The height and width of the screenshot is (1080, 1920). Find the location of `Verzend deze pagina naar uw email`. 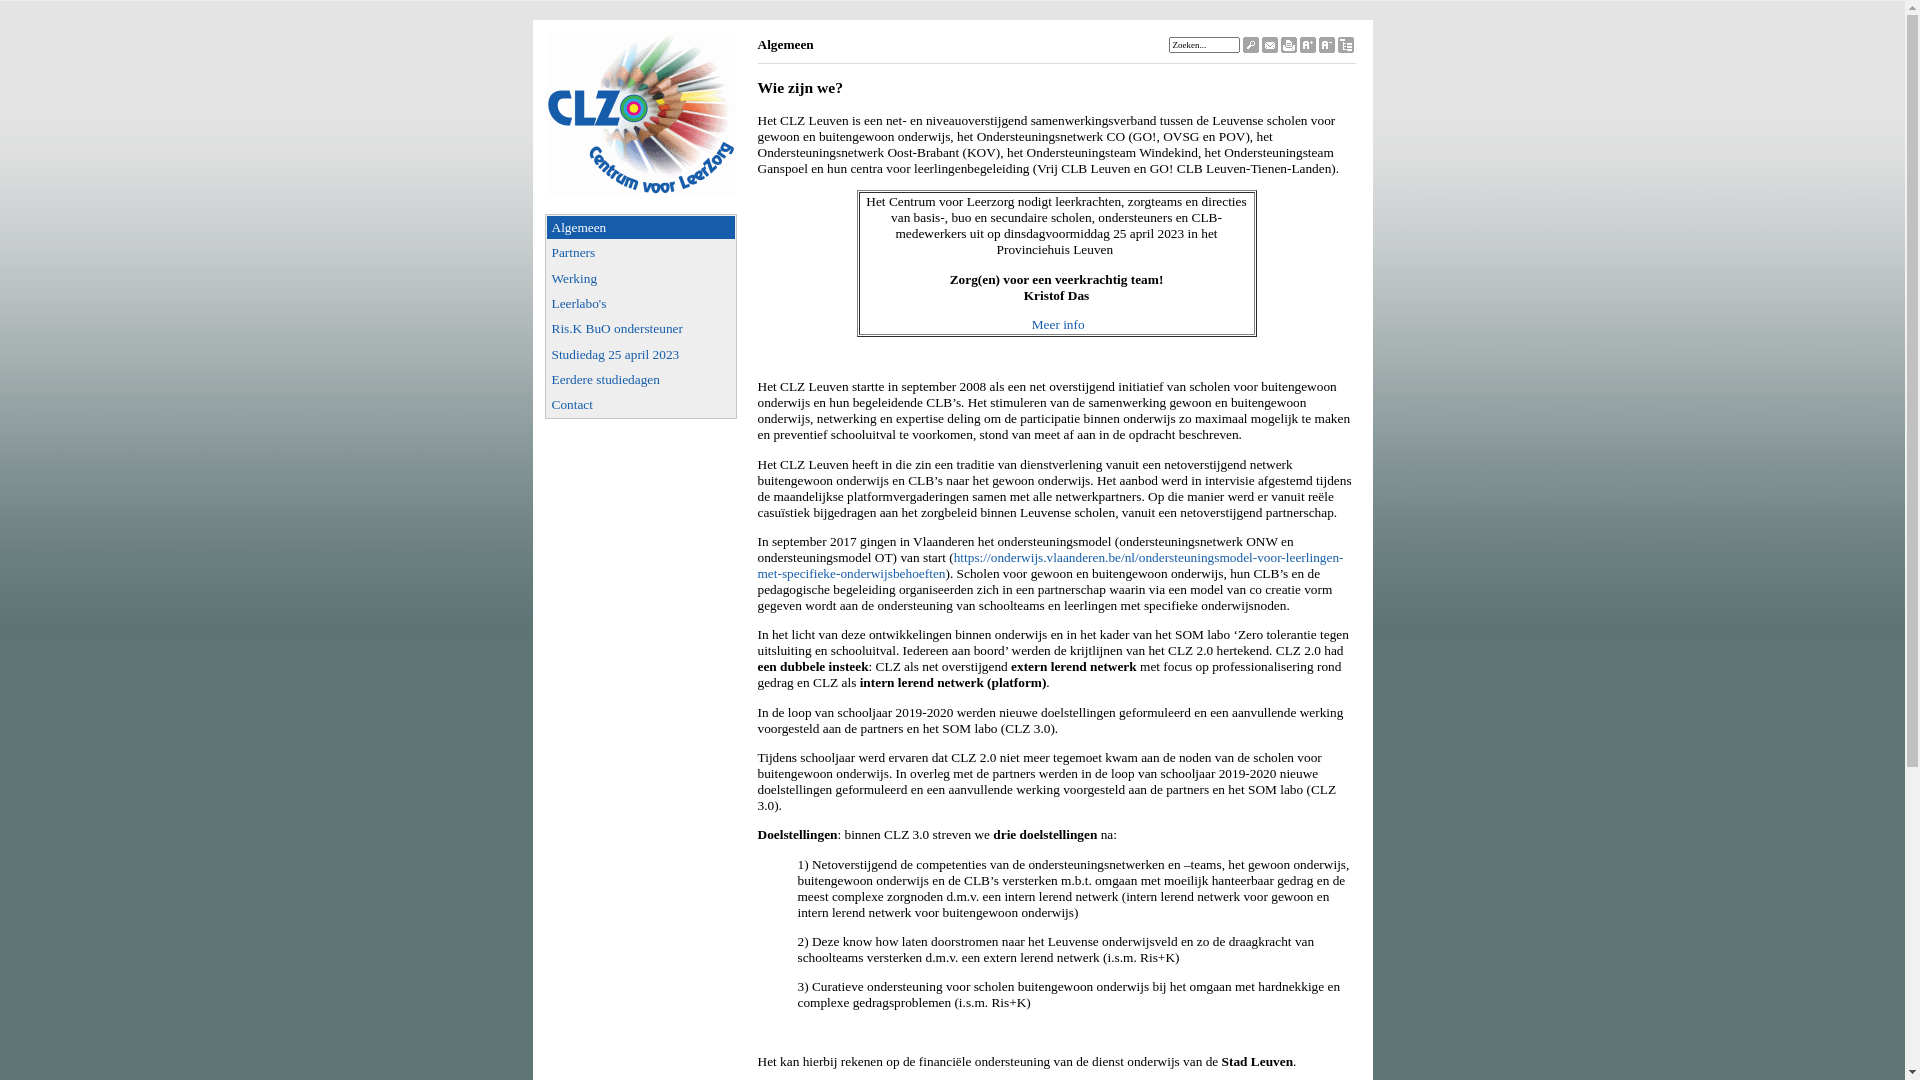

Verzend deze pagina naar uw email is located at coordinates (1270, 48).